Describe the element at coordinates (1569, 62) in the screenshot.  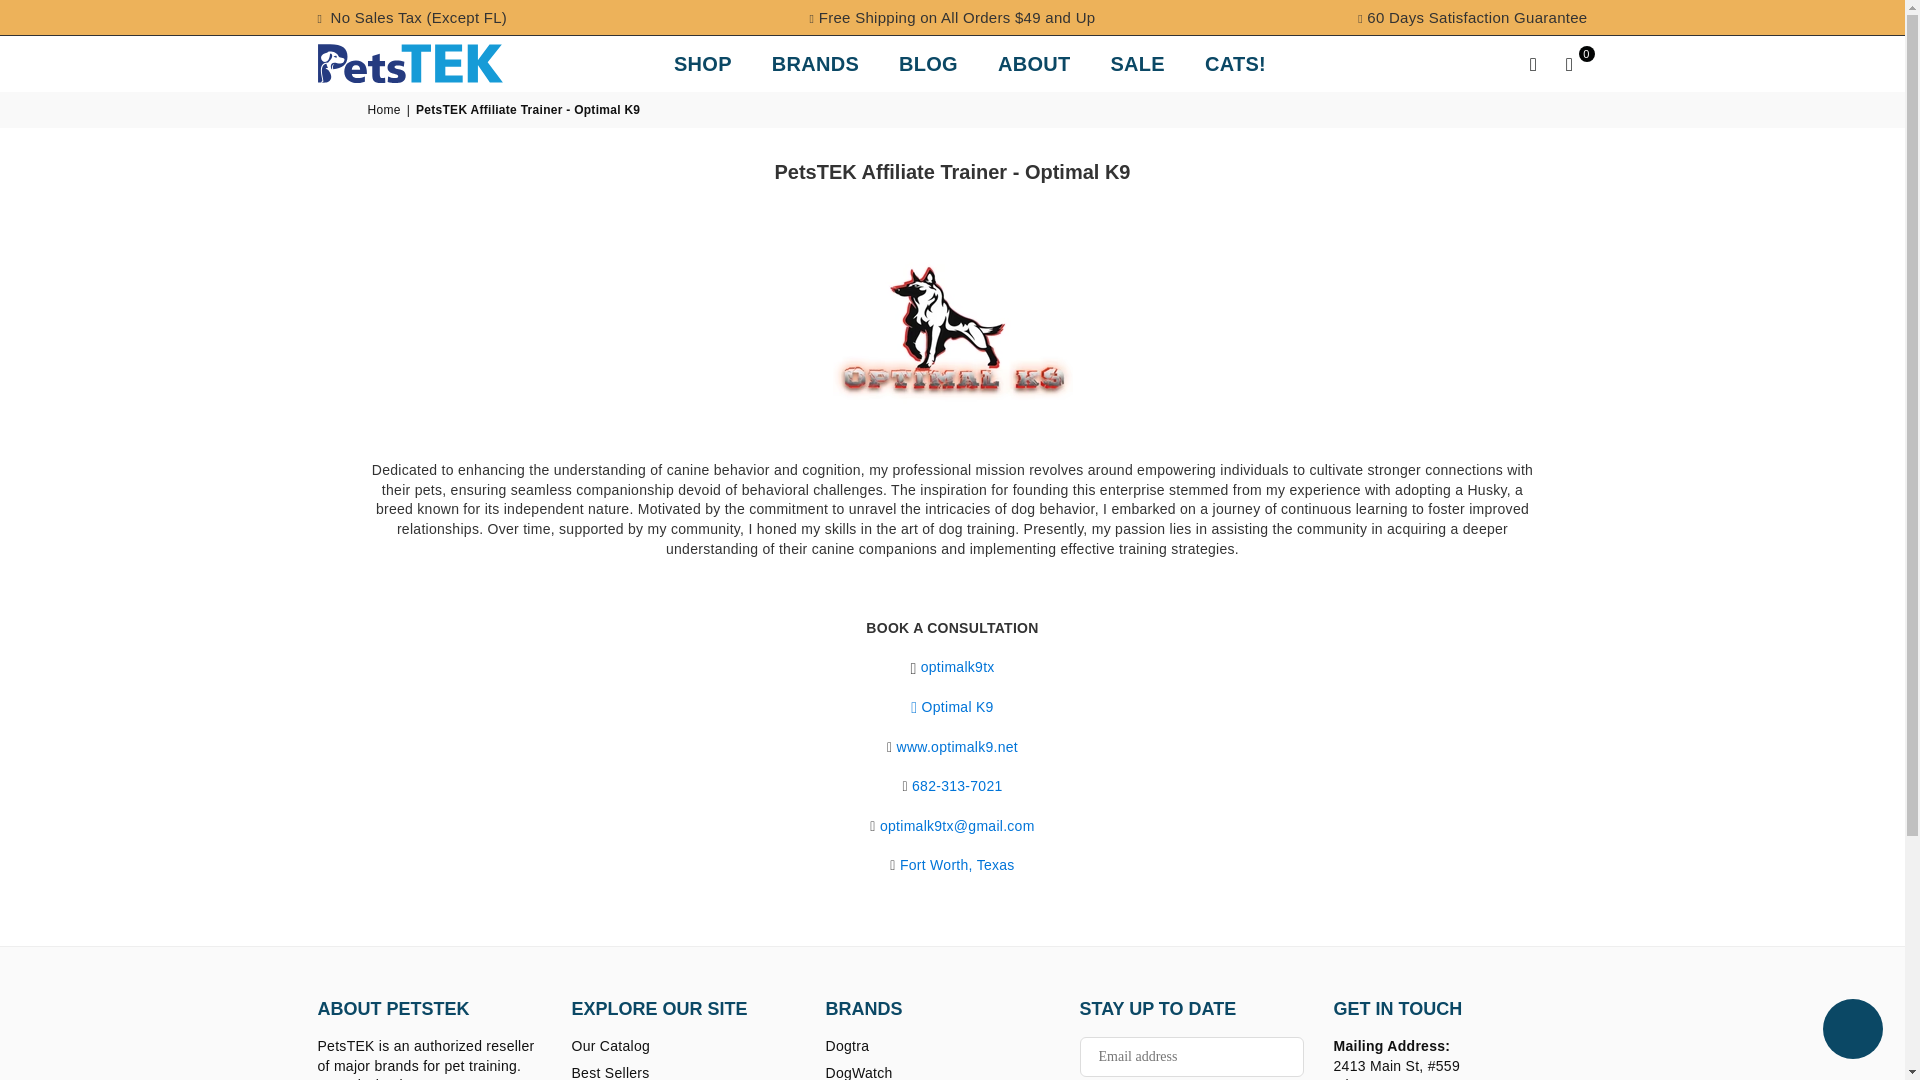
I see `Cart` at that location.